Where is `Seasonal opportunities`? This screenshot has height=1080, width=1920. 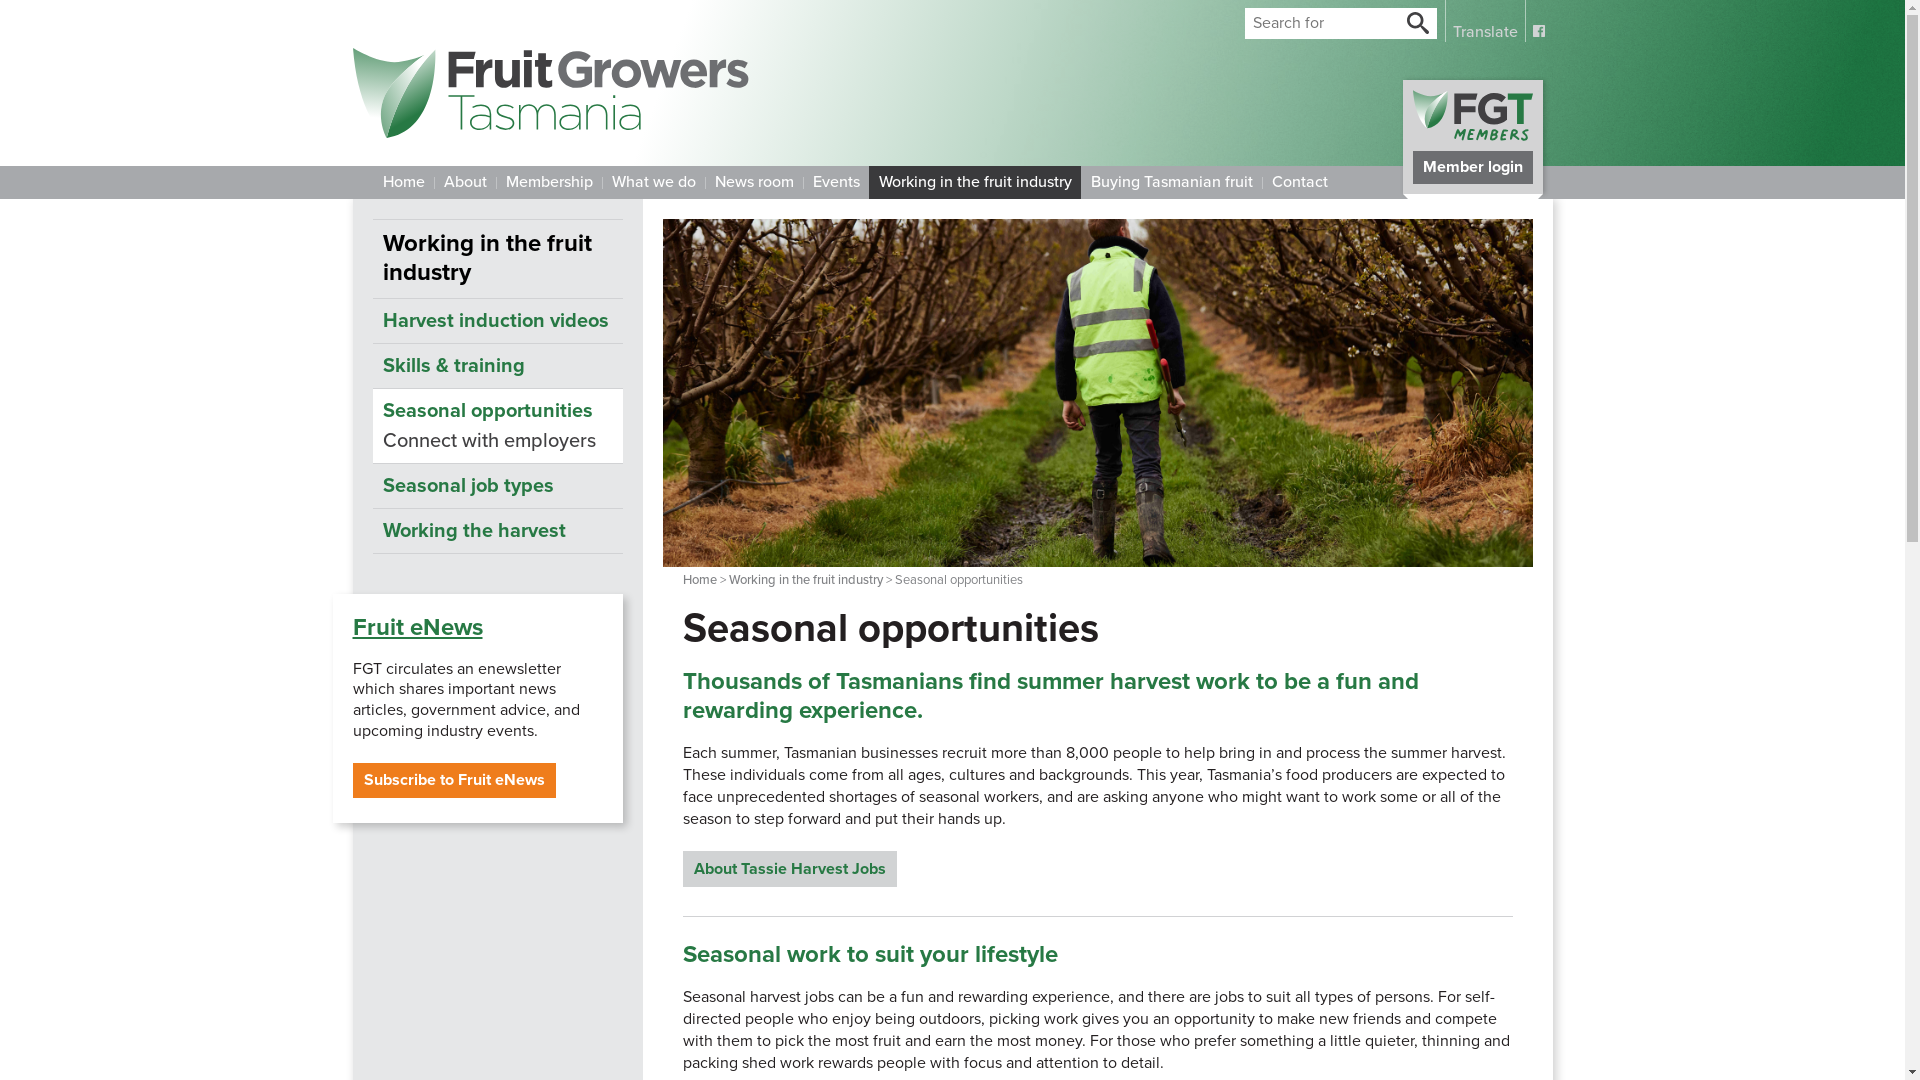 Seasonal opportunities is located at coordinates (497, 411).